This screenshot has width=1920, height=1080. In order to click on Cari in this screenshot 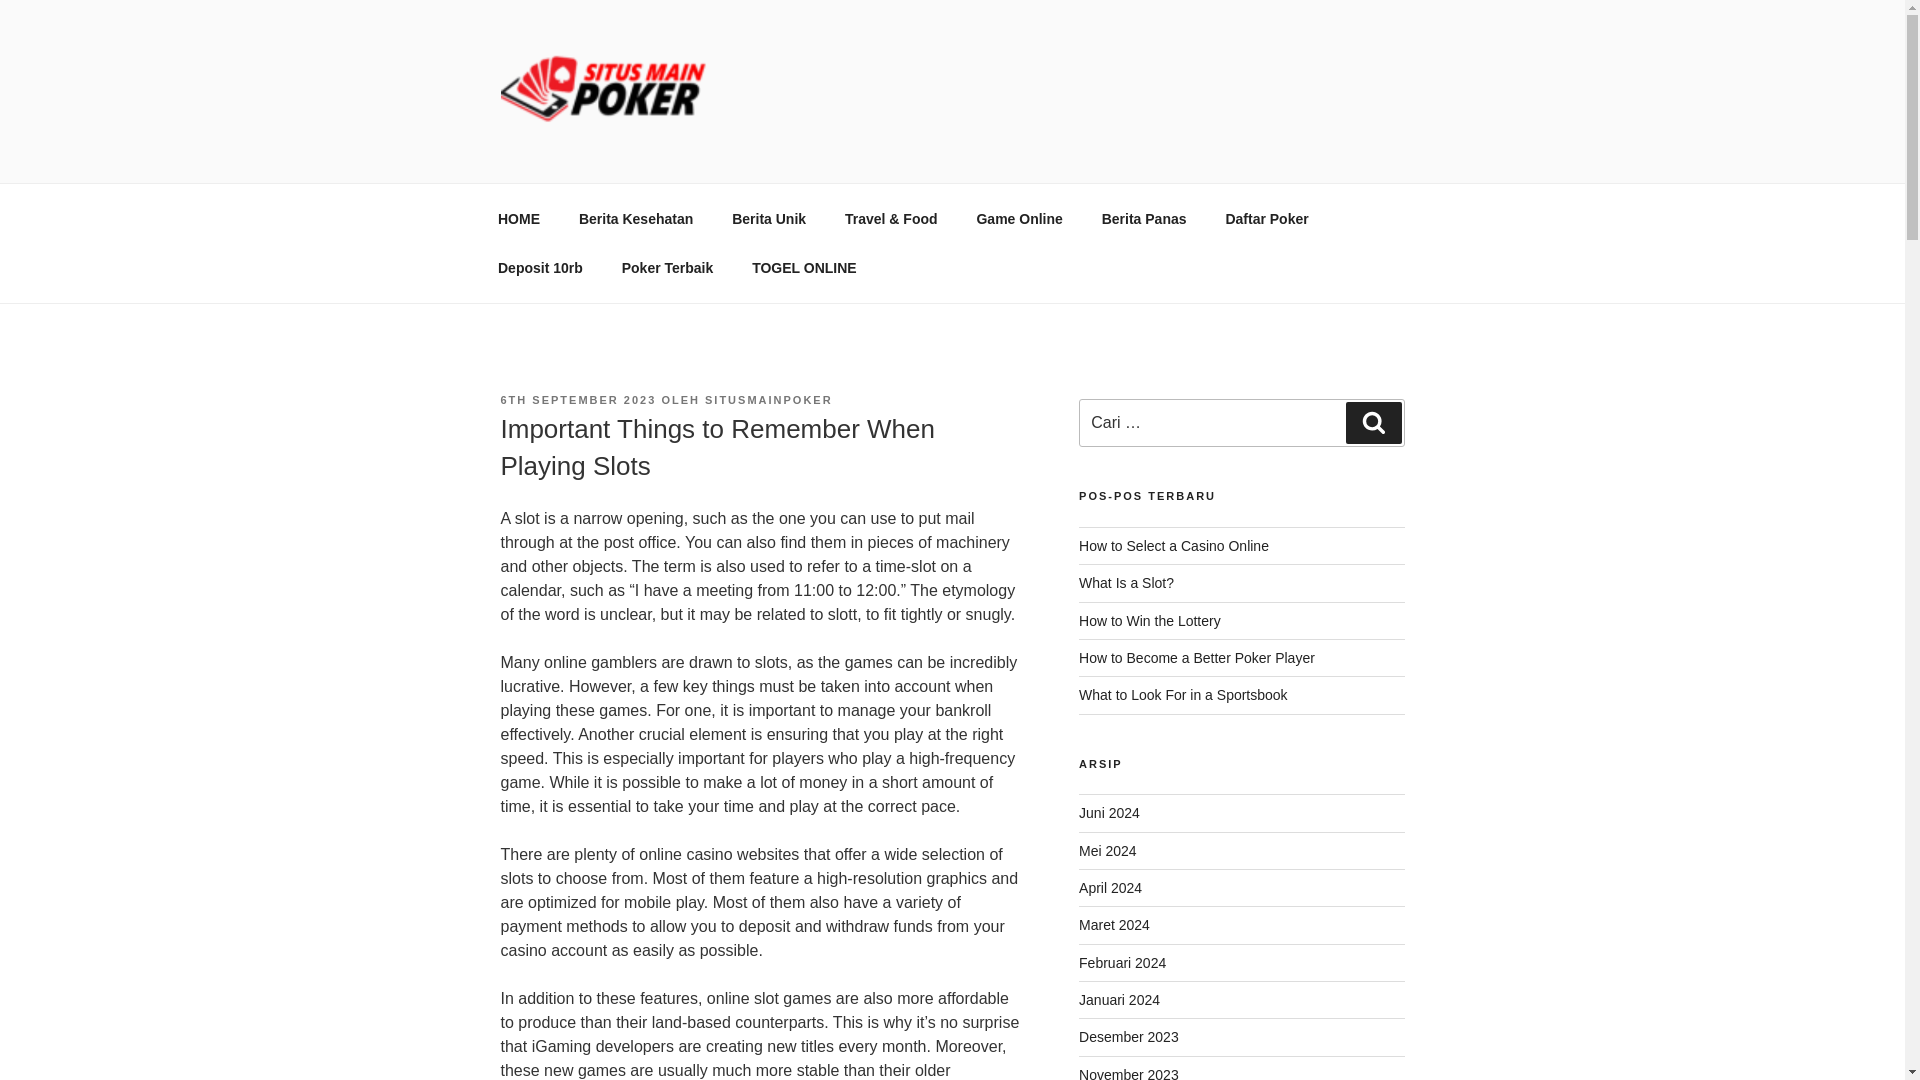, I will do `click(1373, 422)`.